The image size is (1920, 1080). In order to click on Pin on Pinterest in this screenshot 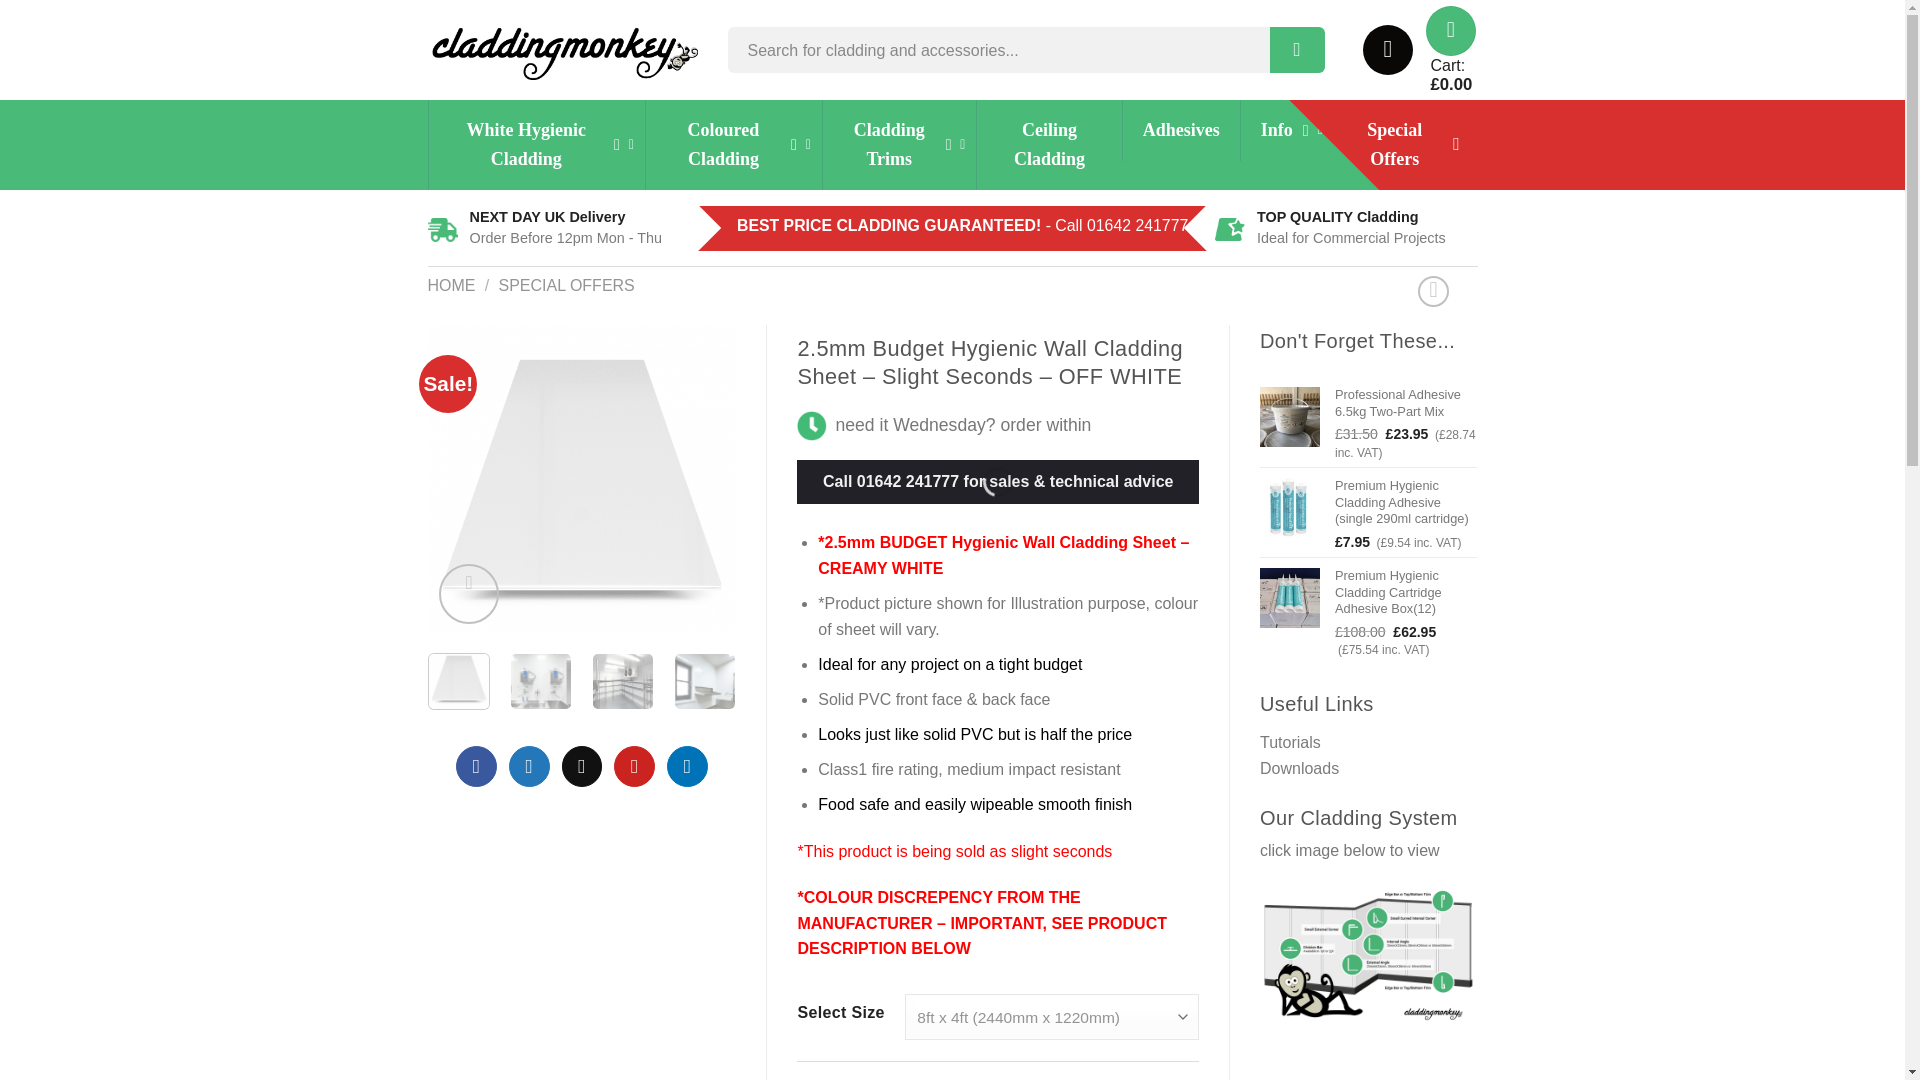, I will do `click(634, 766)`.